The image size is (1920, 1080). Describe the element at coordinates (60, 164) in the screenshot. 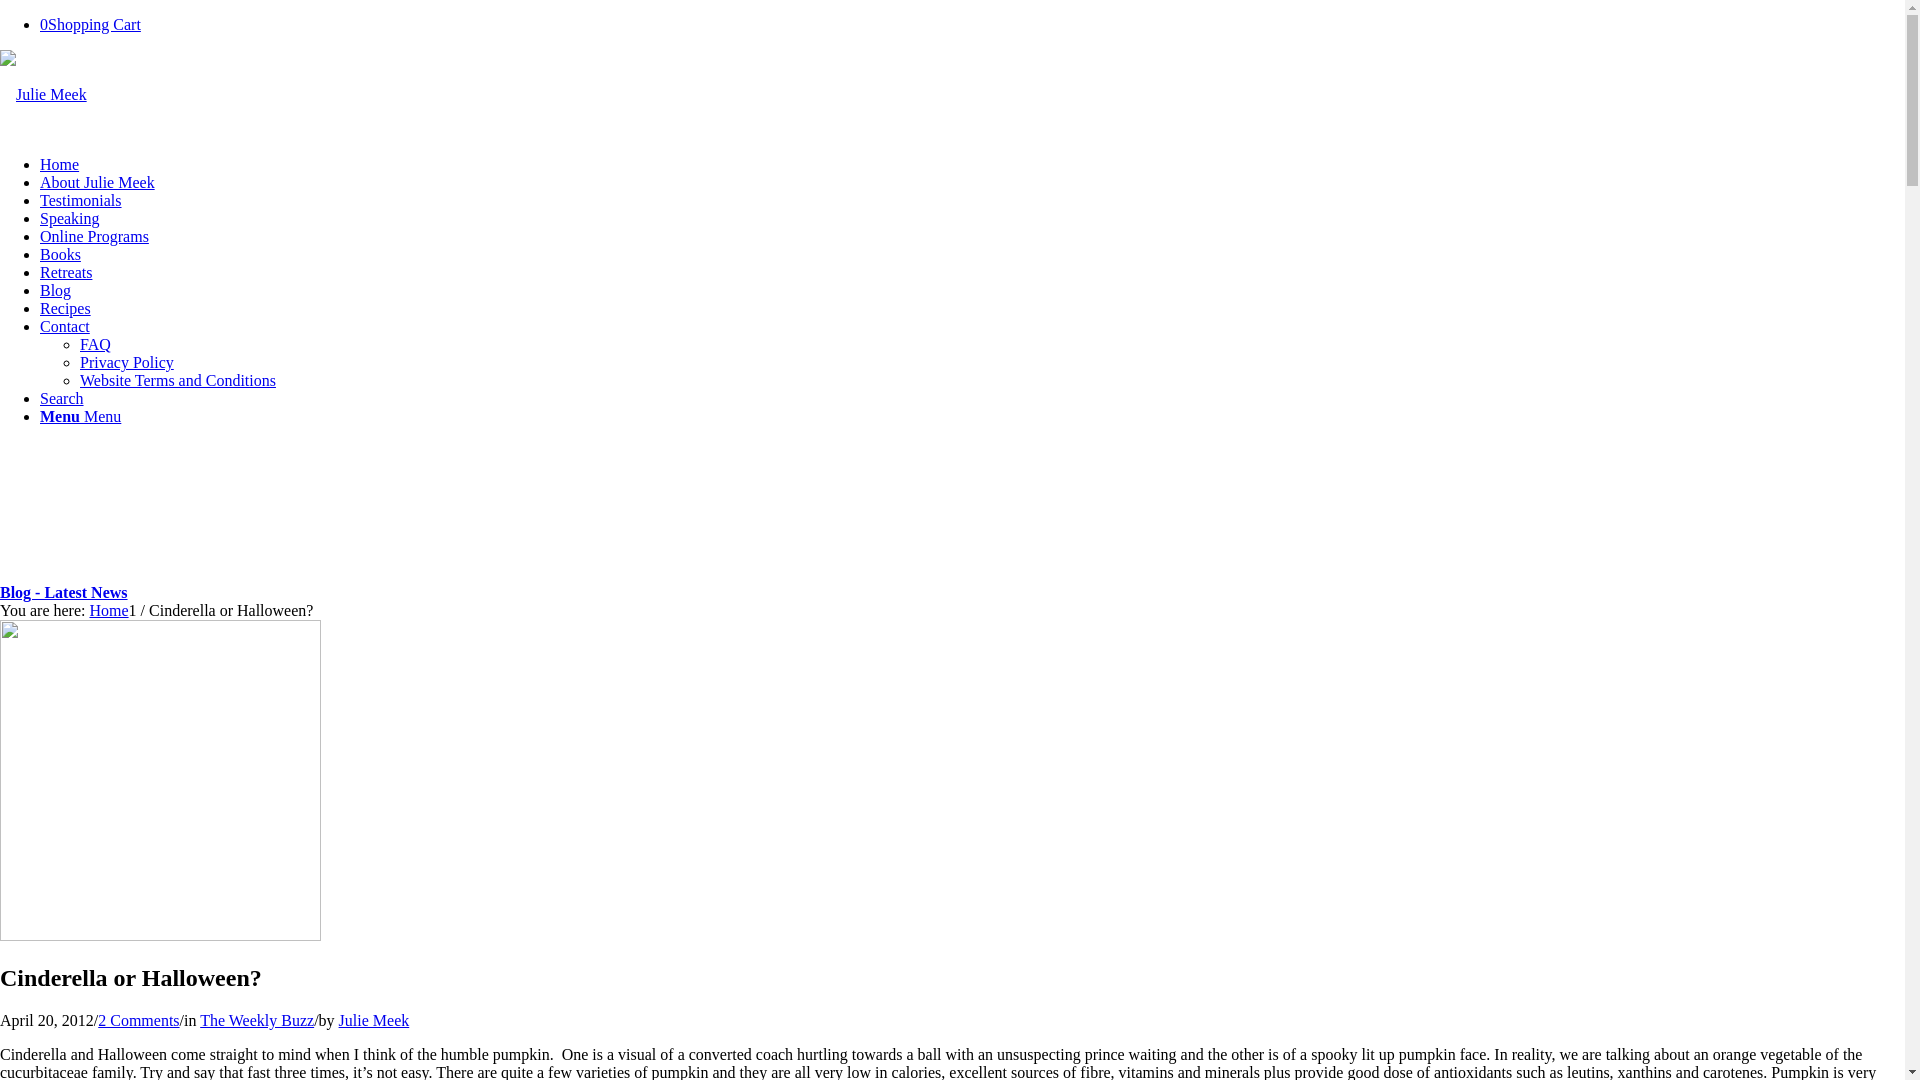

I see `Home` at that location.